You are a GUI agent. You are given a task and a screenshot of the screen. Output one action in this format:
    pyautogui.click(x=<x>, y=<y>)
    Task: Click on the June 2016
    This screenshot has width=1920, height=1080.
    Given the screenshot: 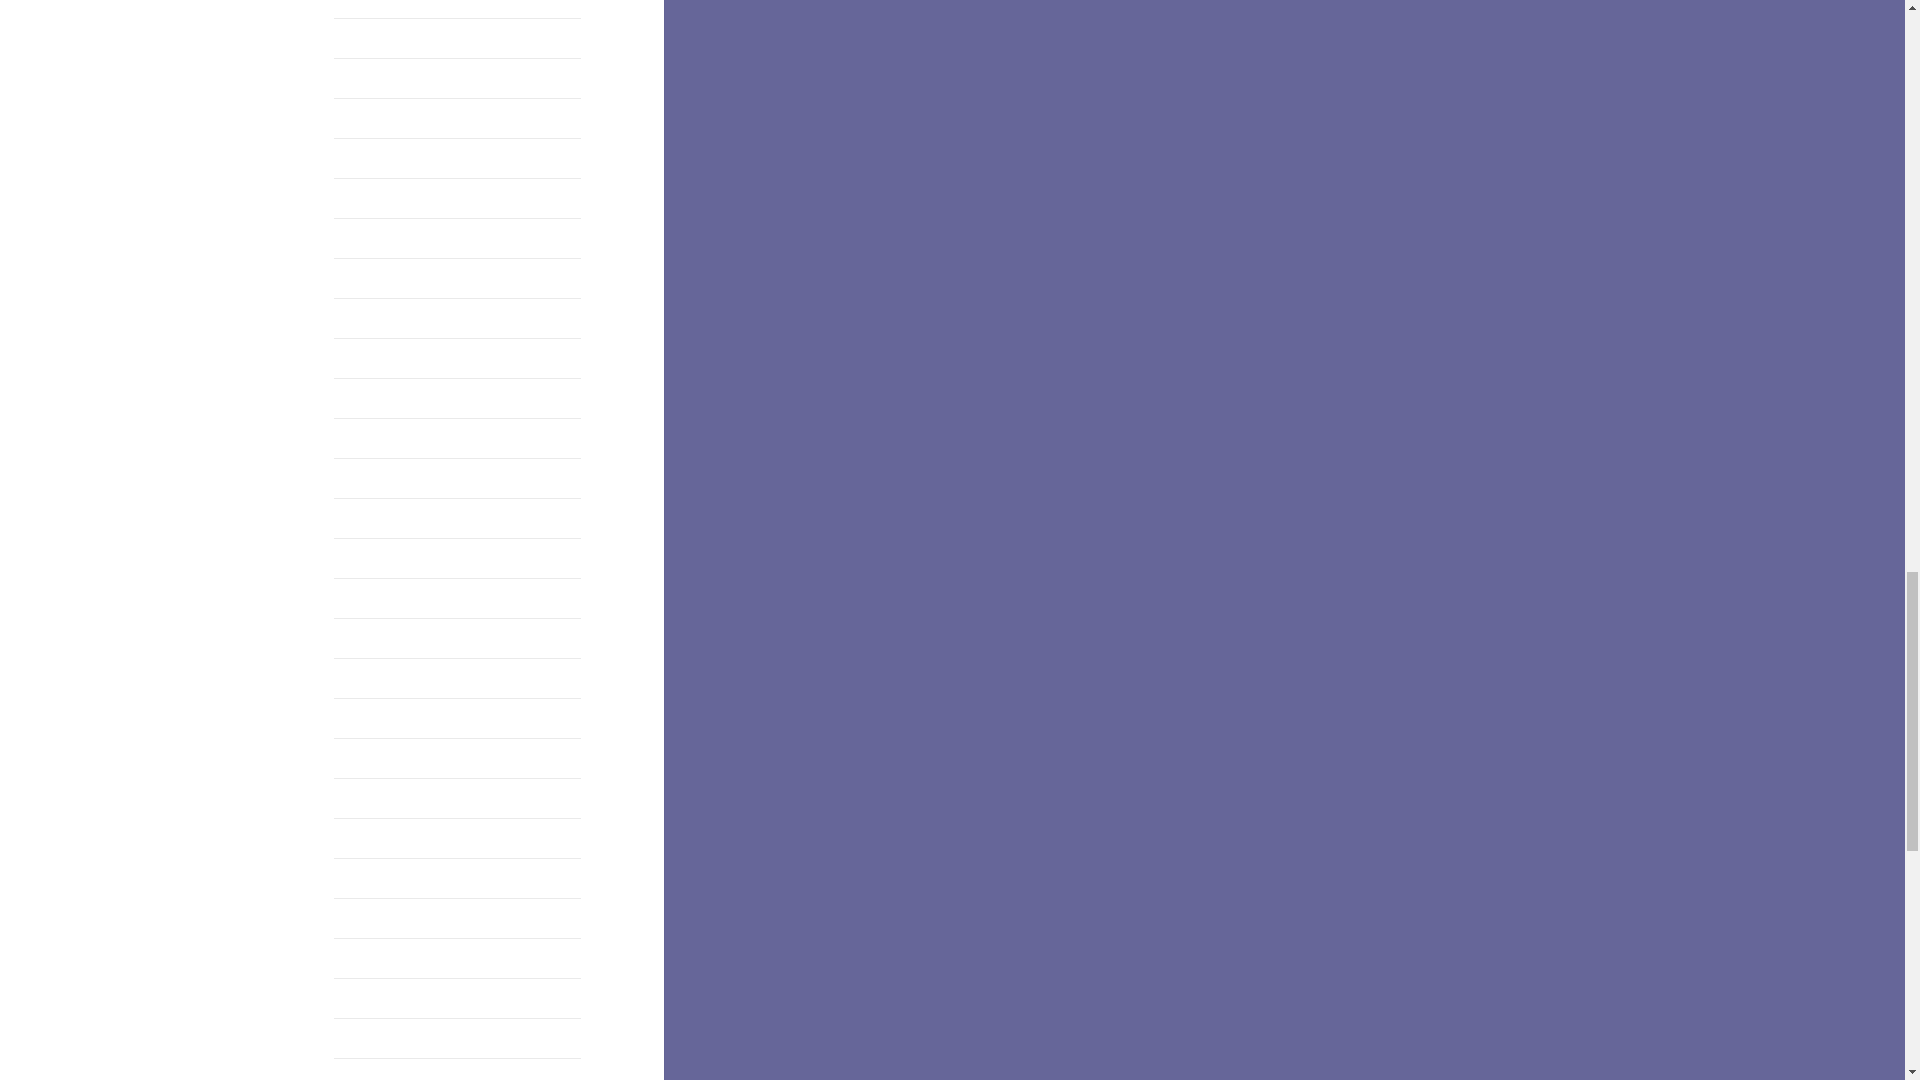 What is the action you would take?
    pyautogui.click(x=371, y=478)
    